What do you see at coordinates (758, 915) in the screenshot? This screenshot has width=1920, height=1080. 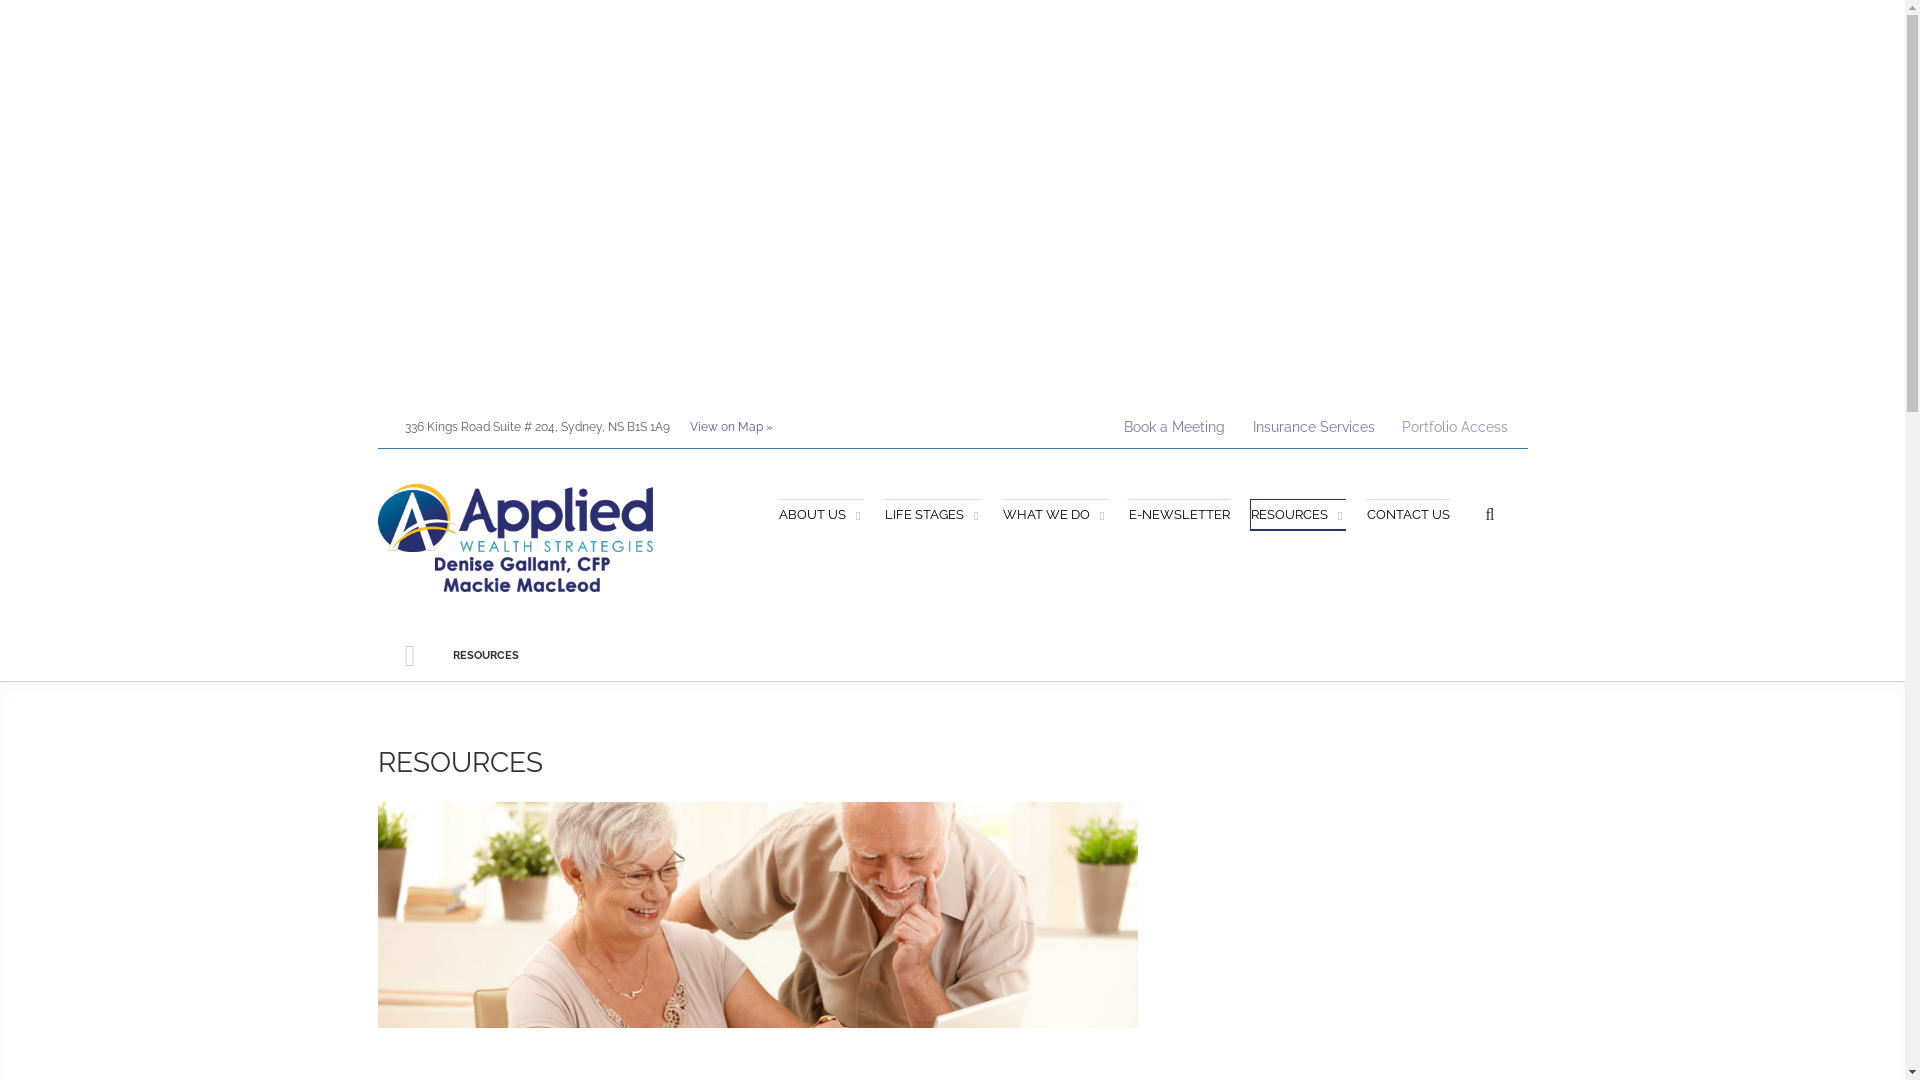 I see `Resources` at bounding box center [758, 915].